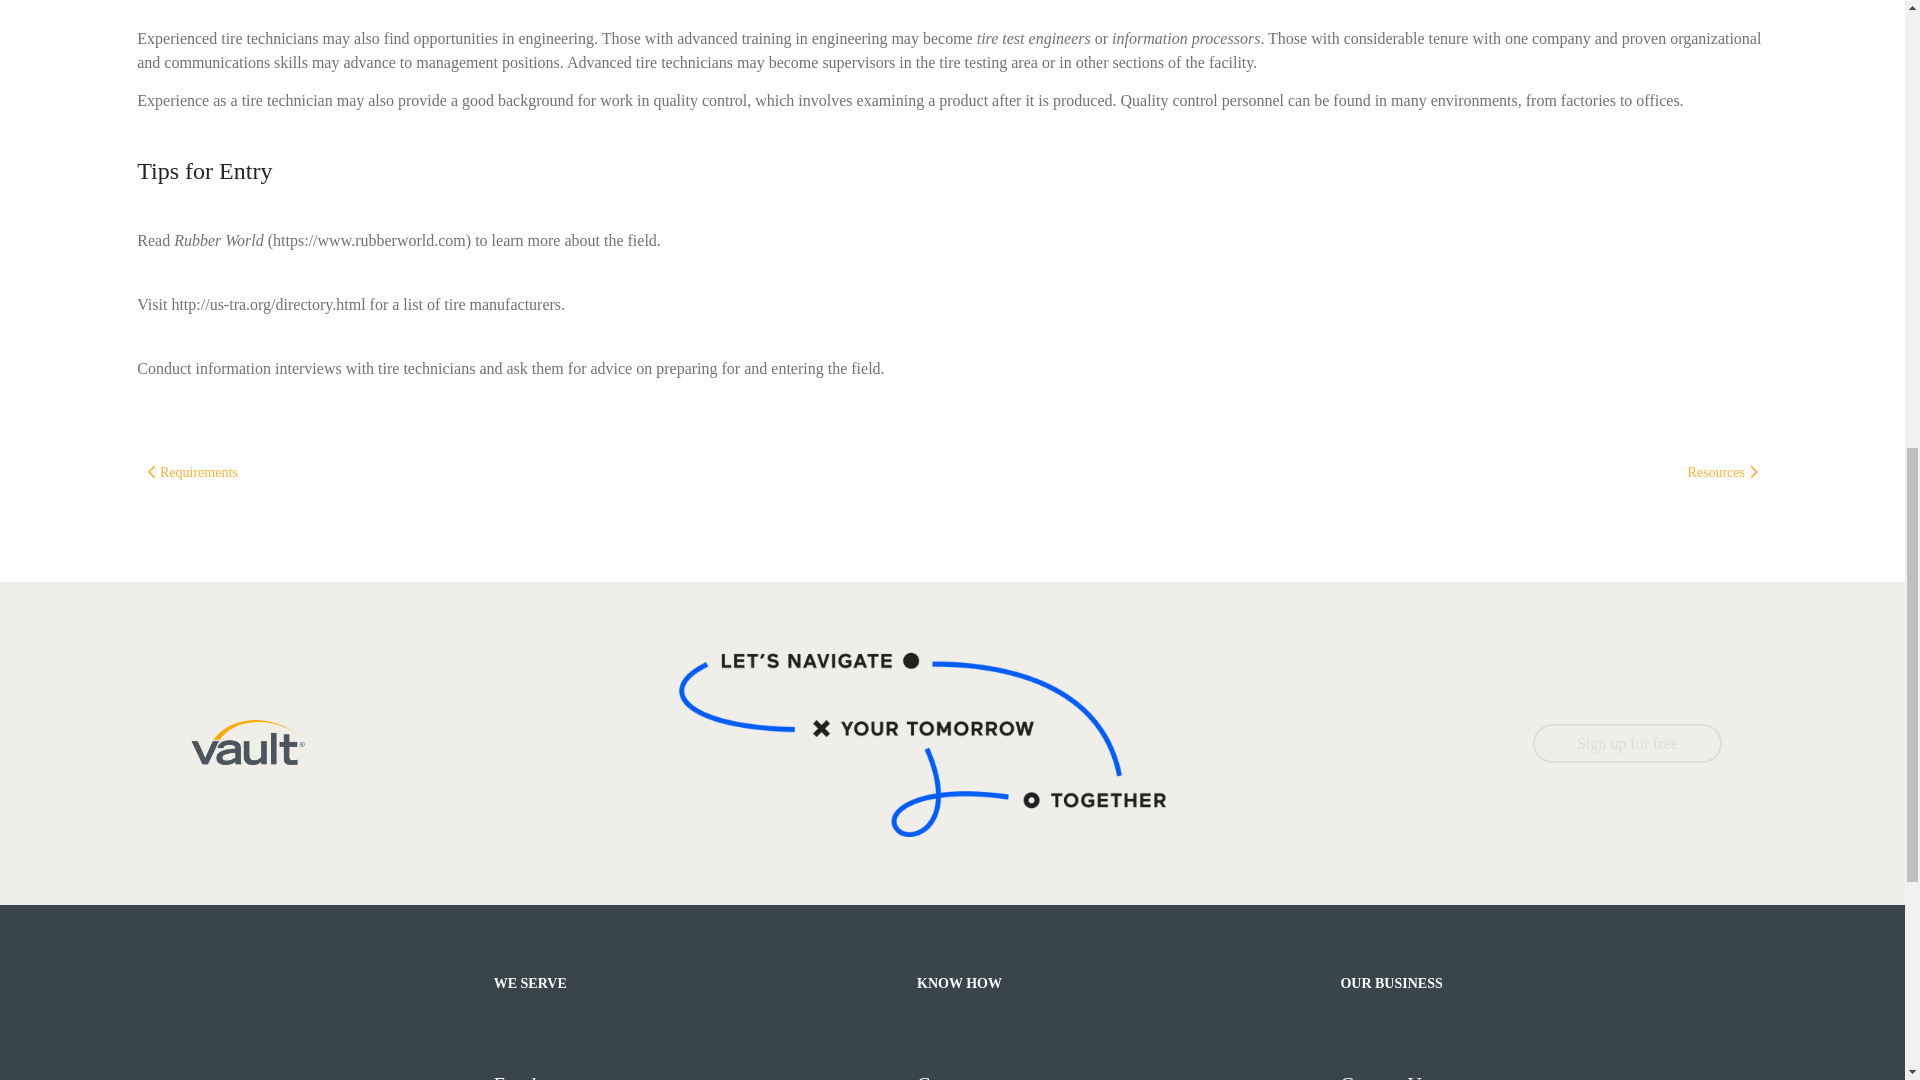  What do you see at coordinates (192, 472) in the screenshot?
I see `Requirements` at bounding box center [192, 472].